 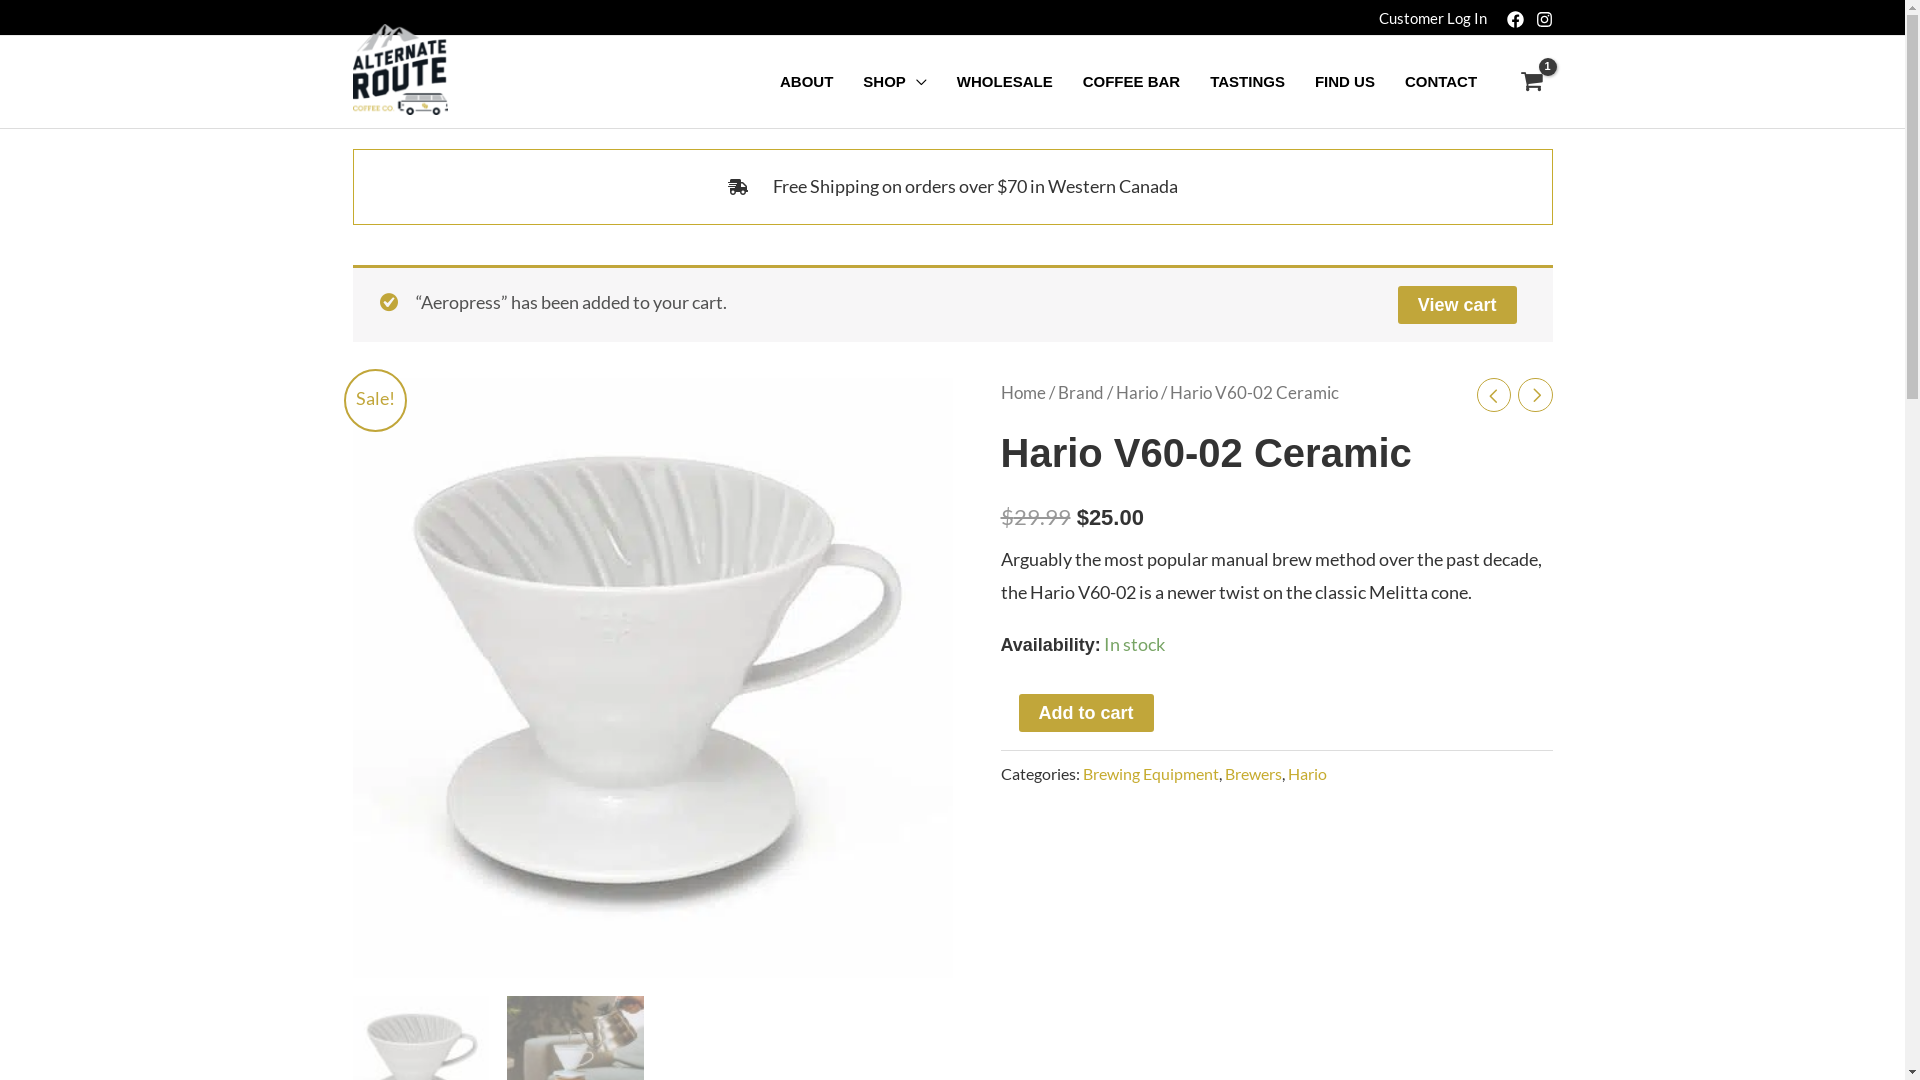 What do you see at coordinates (652, 678) in the screenshot?
I see `Dcf19f 1546932fe59b4e2e852c637a04425ed4 Mv2` at bounding box center [652, 678].